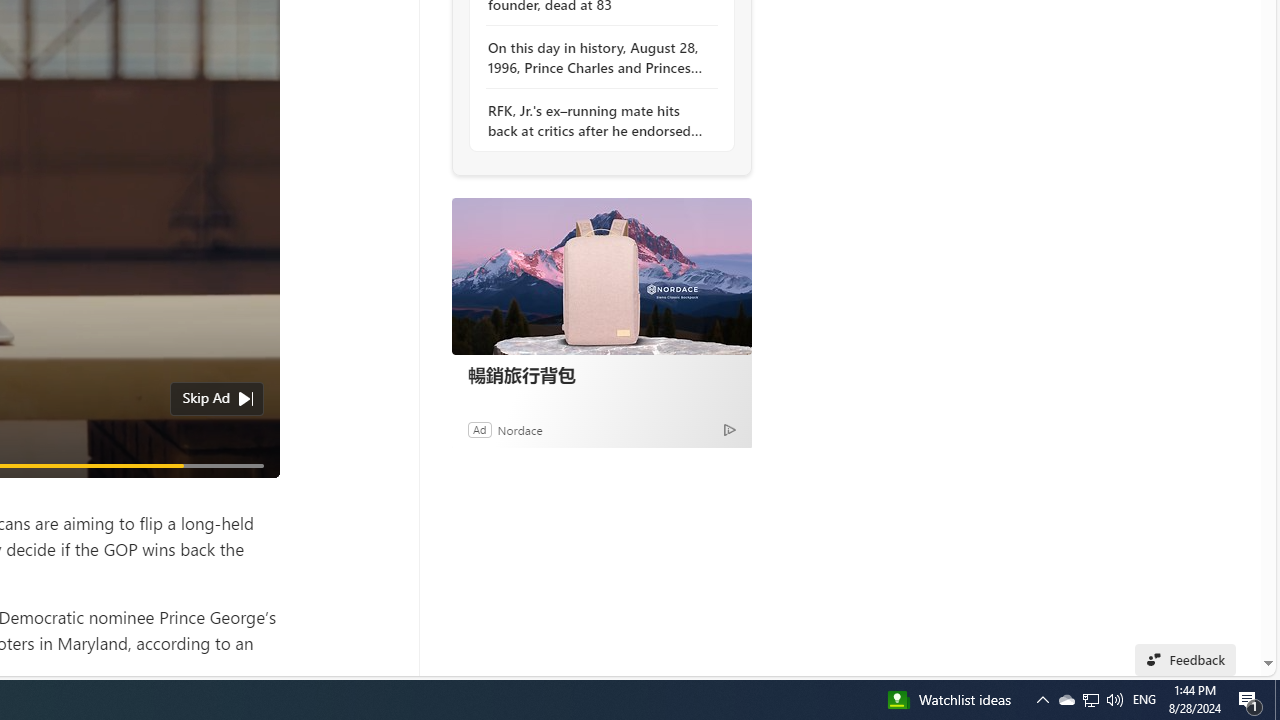  Describe the element at coordinates (253, 490) in the screenshot. I see `Unmute` at that location.